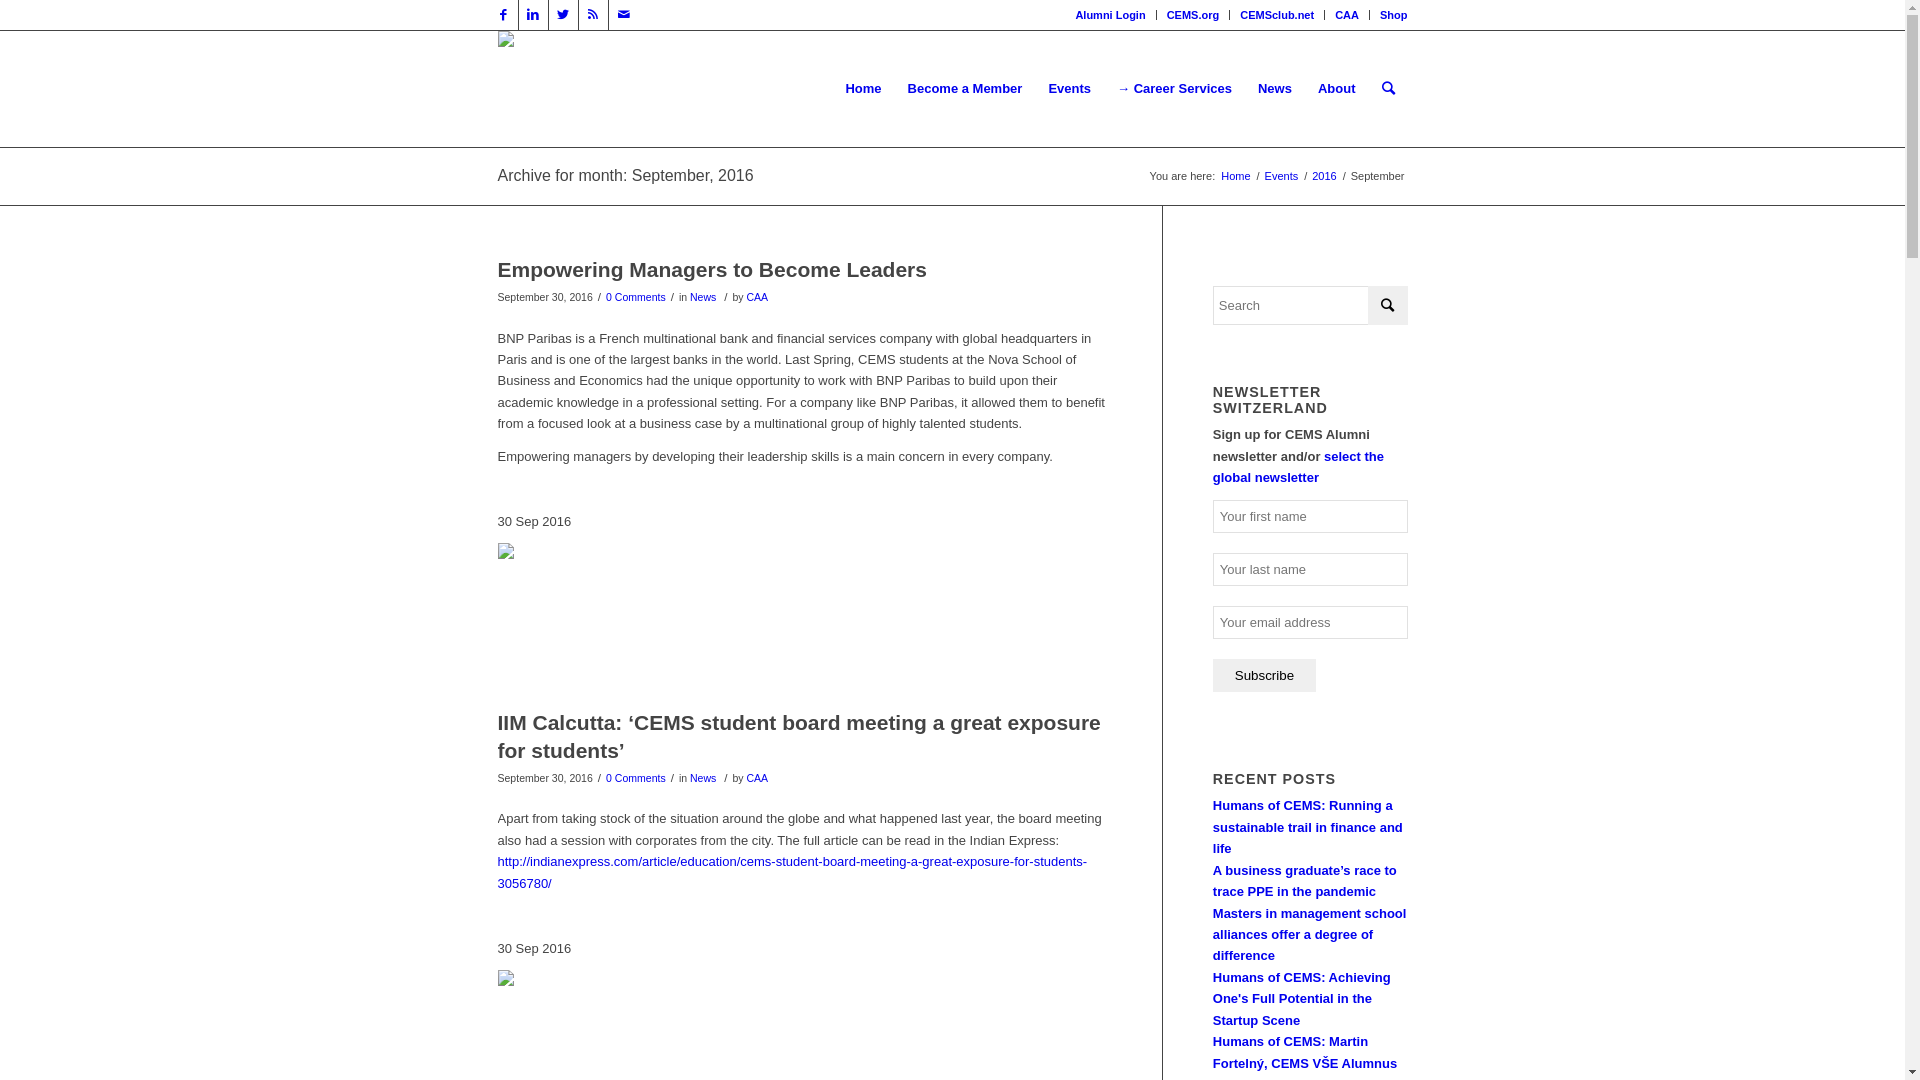 The image size is (1920, 1080). I want to click on select the global newsletter, so click(1298, 467).